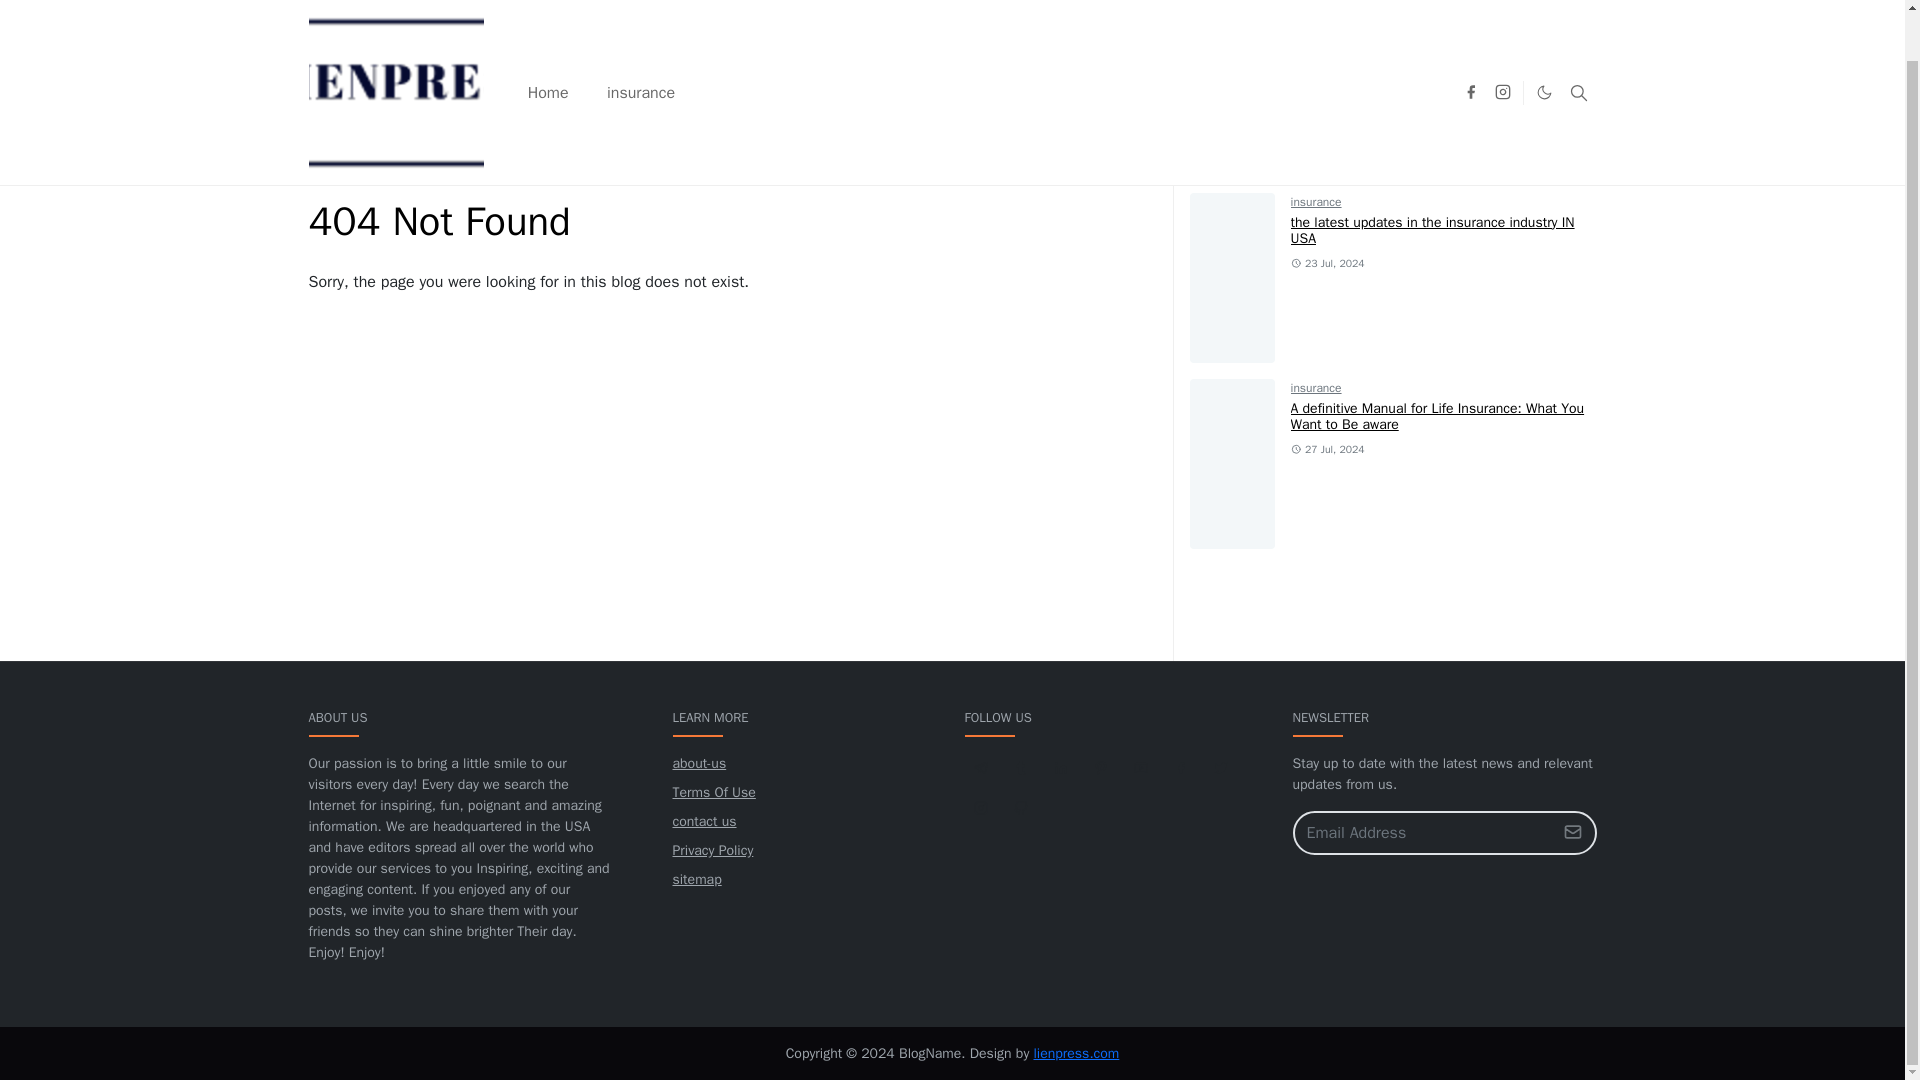  Describe the element at coordinates (1316, 202) in the screenshot. I see `insurance` at that location.